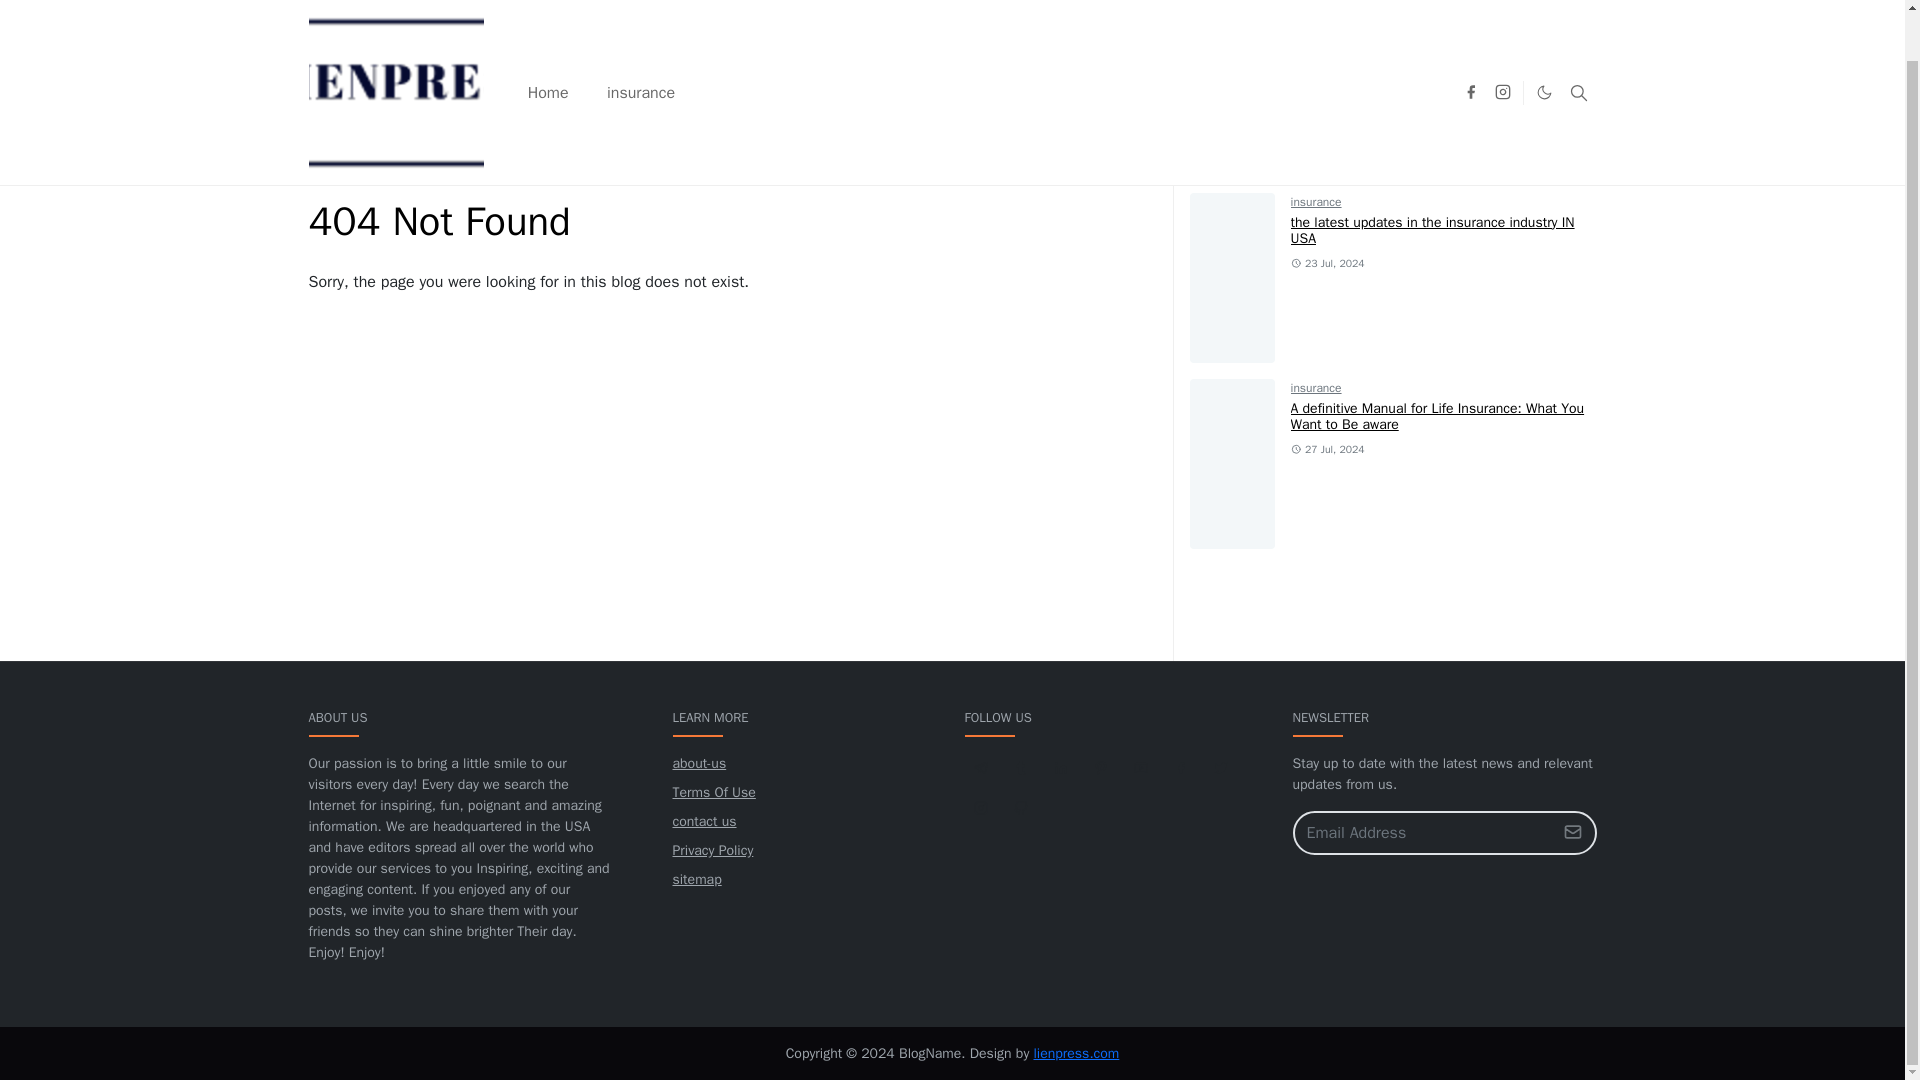  Describe the element at coordinates (1316, 202) in the screenshot. I see `insurance` at that location.